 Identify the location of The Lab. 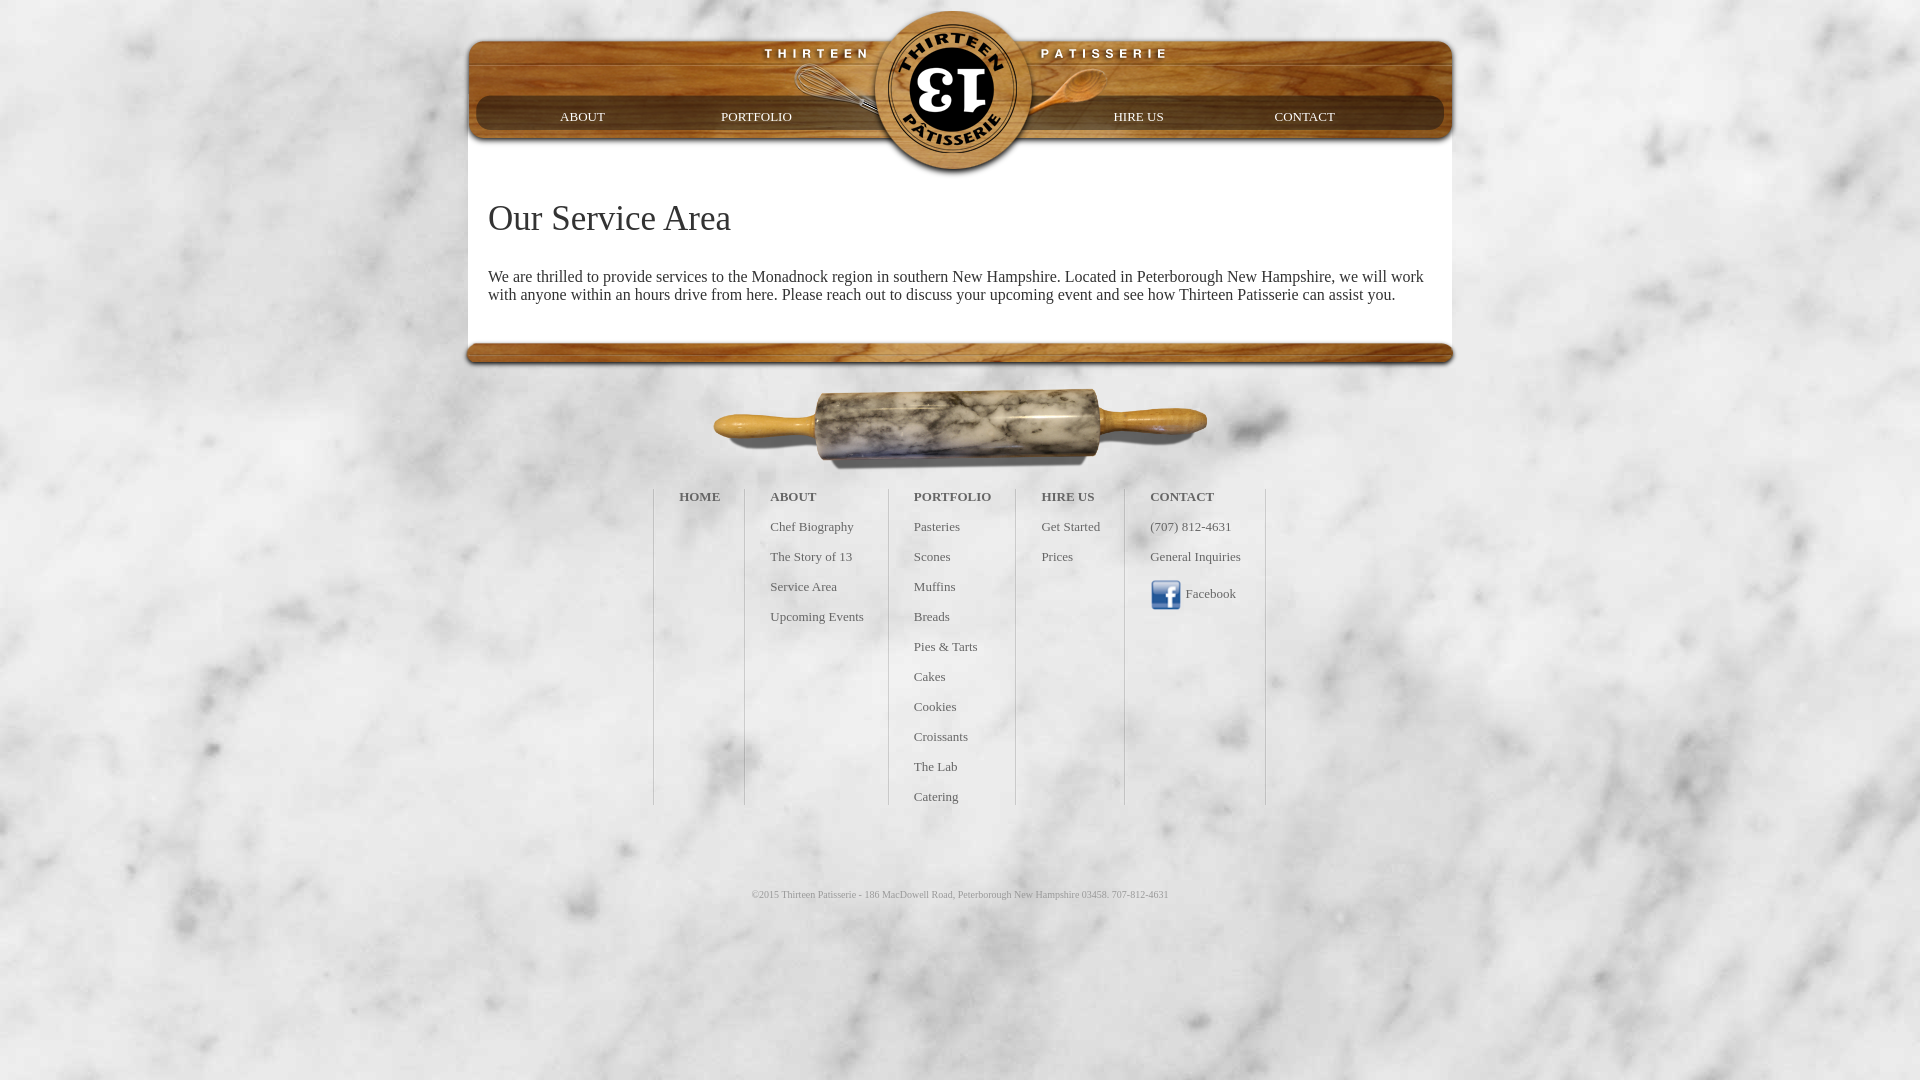
(936, 766).